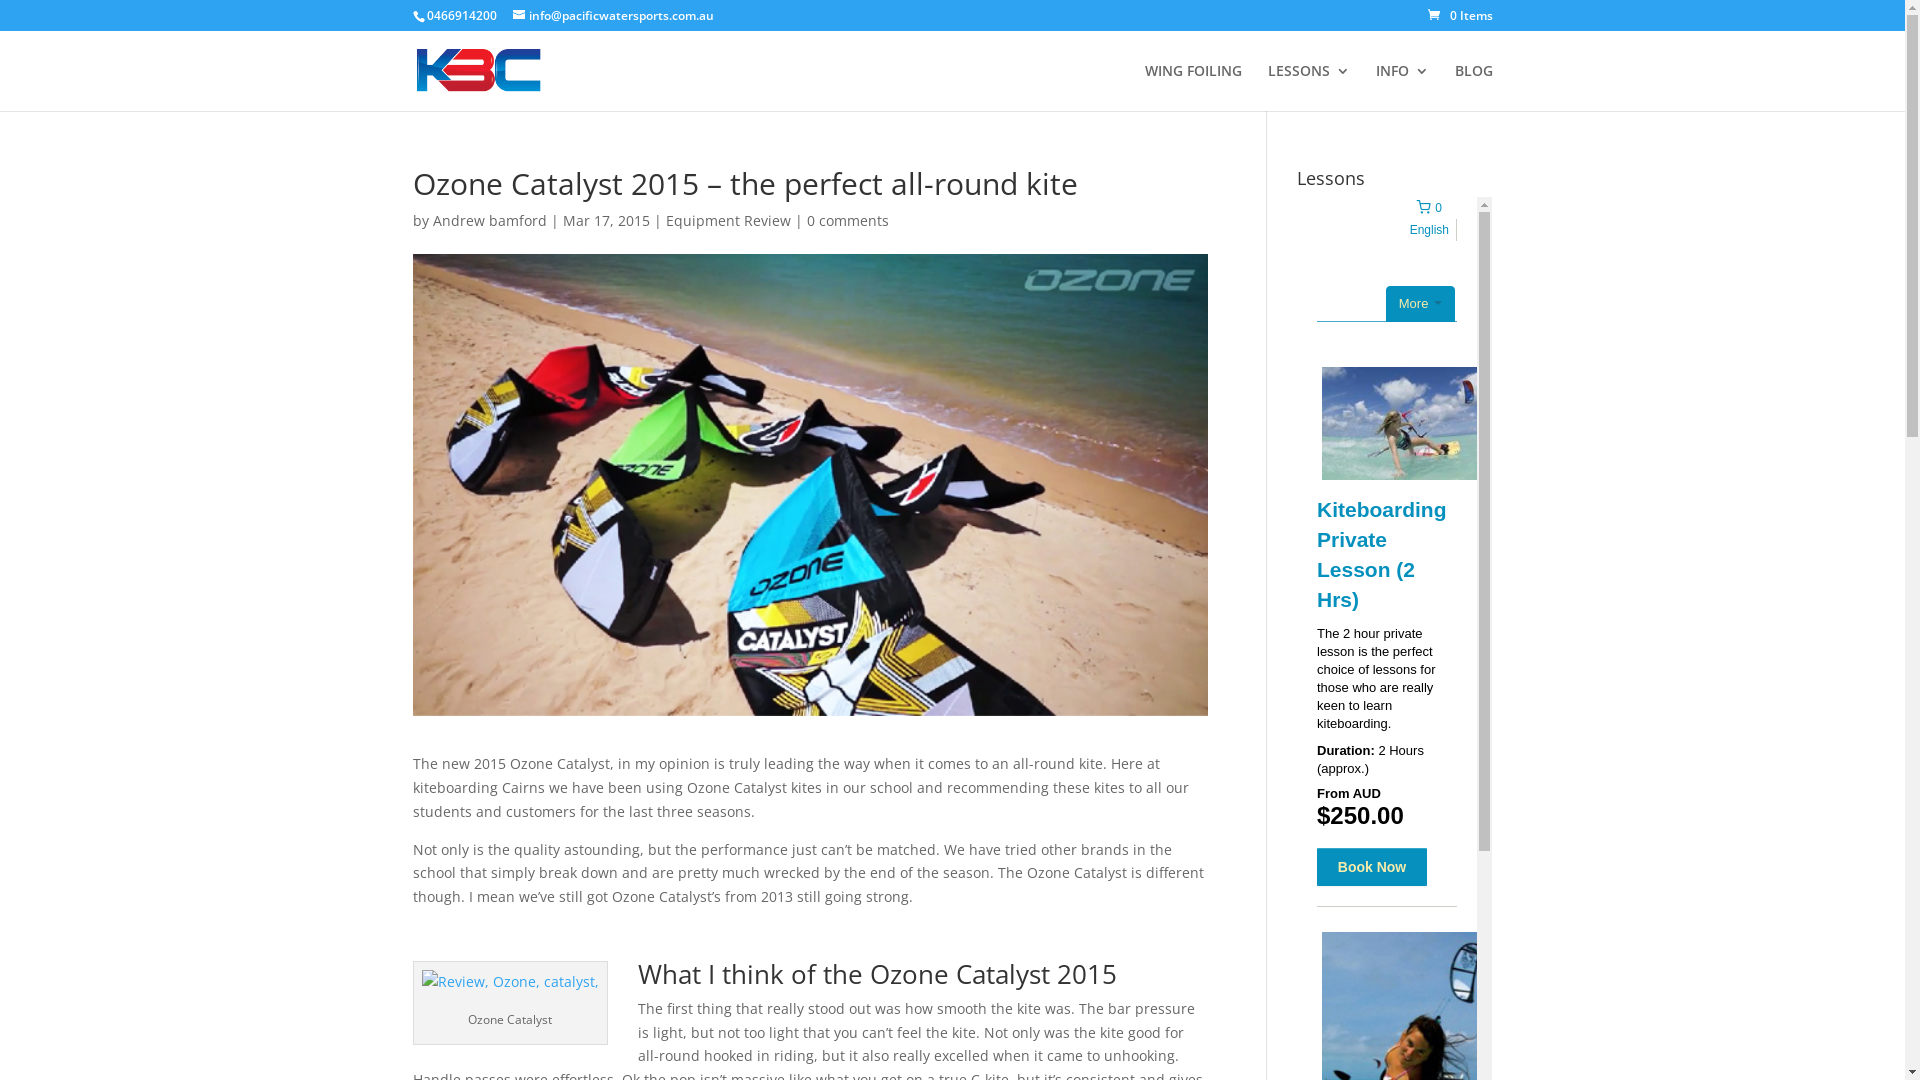 The height and width of the screenshot is (1080, 1920). What do you see at coordinates (612, 16) in the screenshot?
I see `info@pacificwatersports.com.au` at bounding box center [612, 16].